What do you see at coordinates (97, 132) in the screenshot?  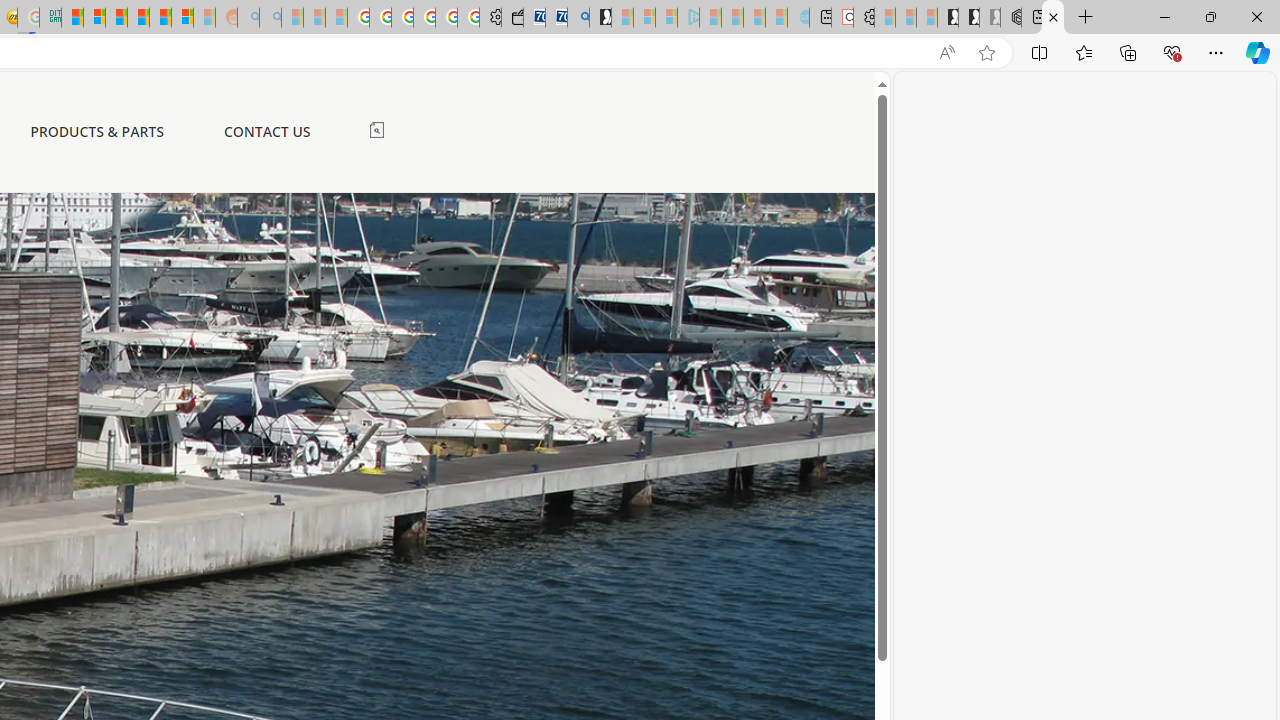 I see `PRODUCTS & PARTS` at bounding box center [97, 132].